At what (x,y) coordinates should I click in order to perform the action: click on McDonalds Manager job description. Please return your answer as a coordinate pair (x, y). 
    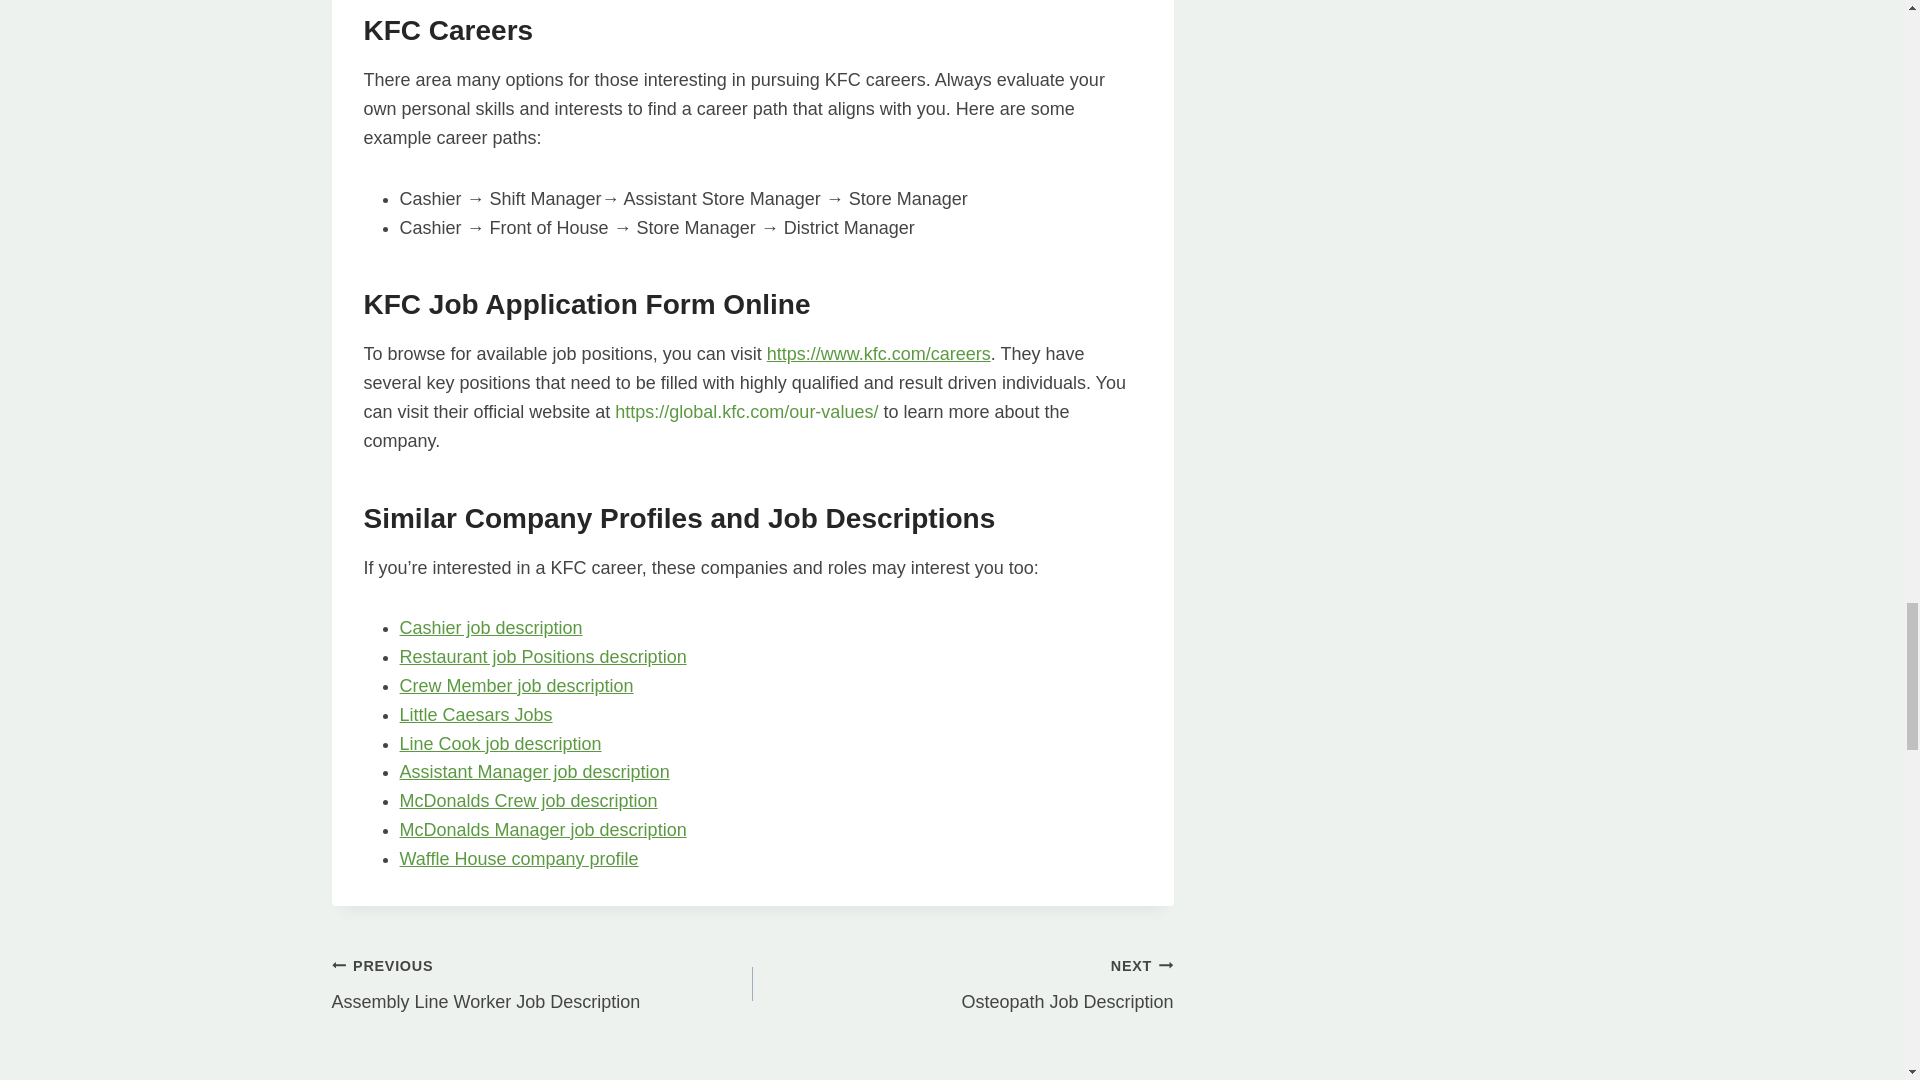
    Looking at the image, I should click on (543, 830).